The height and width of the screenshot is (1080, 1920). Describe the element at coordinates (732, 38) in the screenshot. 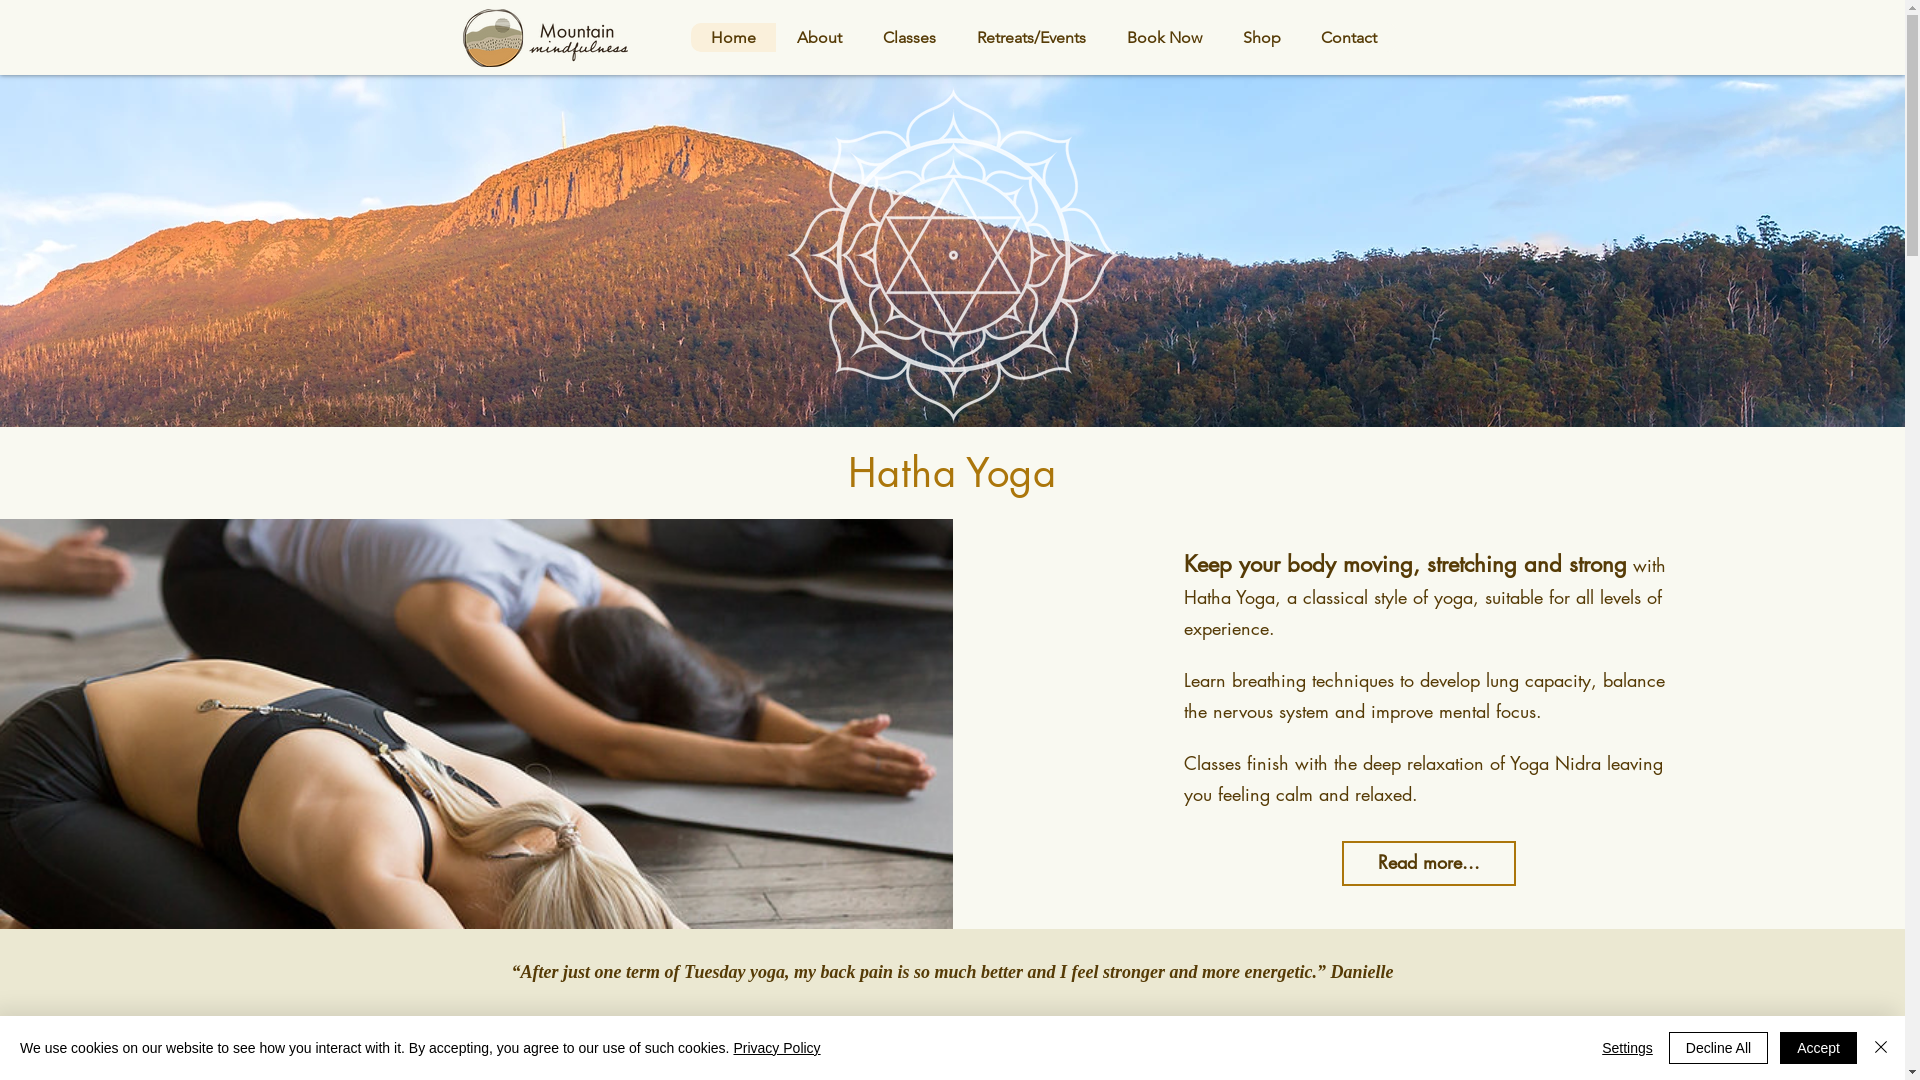

I see `Home` at that location.